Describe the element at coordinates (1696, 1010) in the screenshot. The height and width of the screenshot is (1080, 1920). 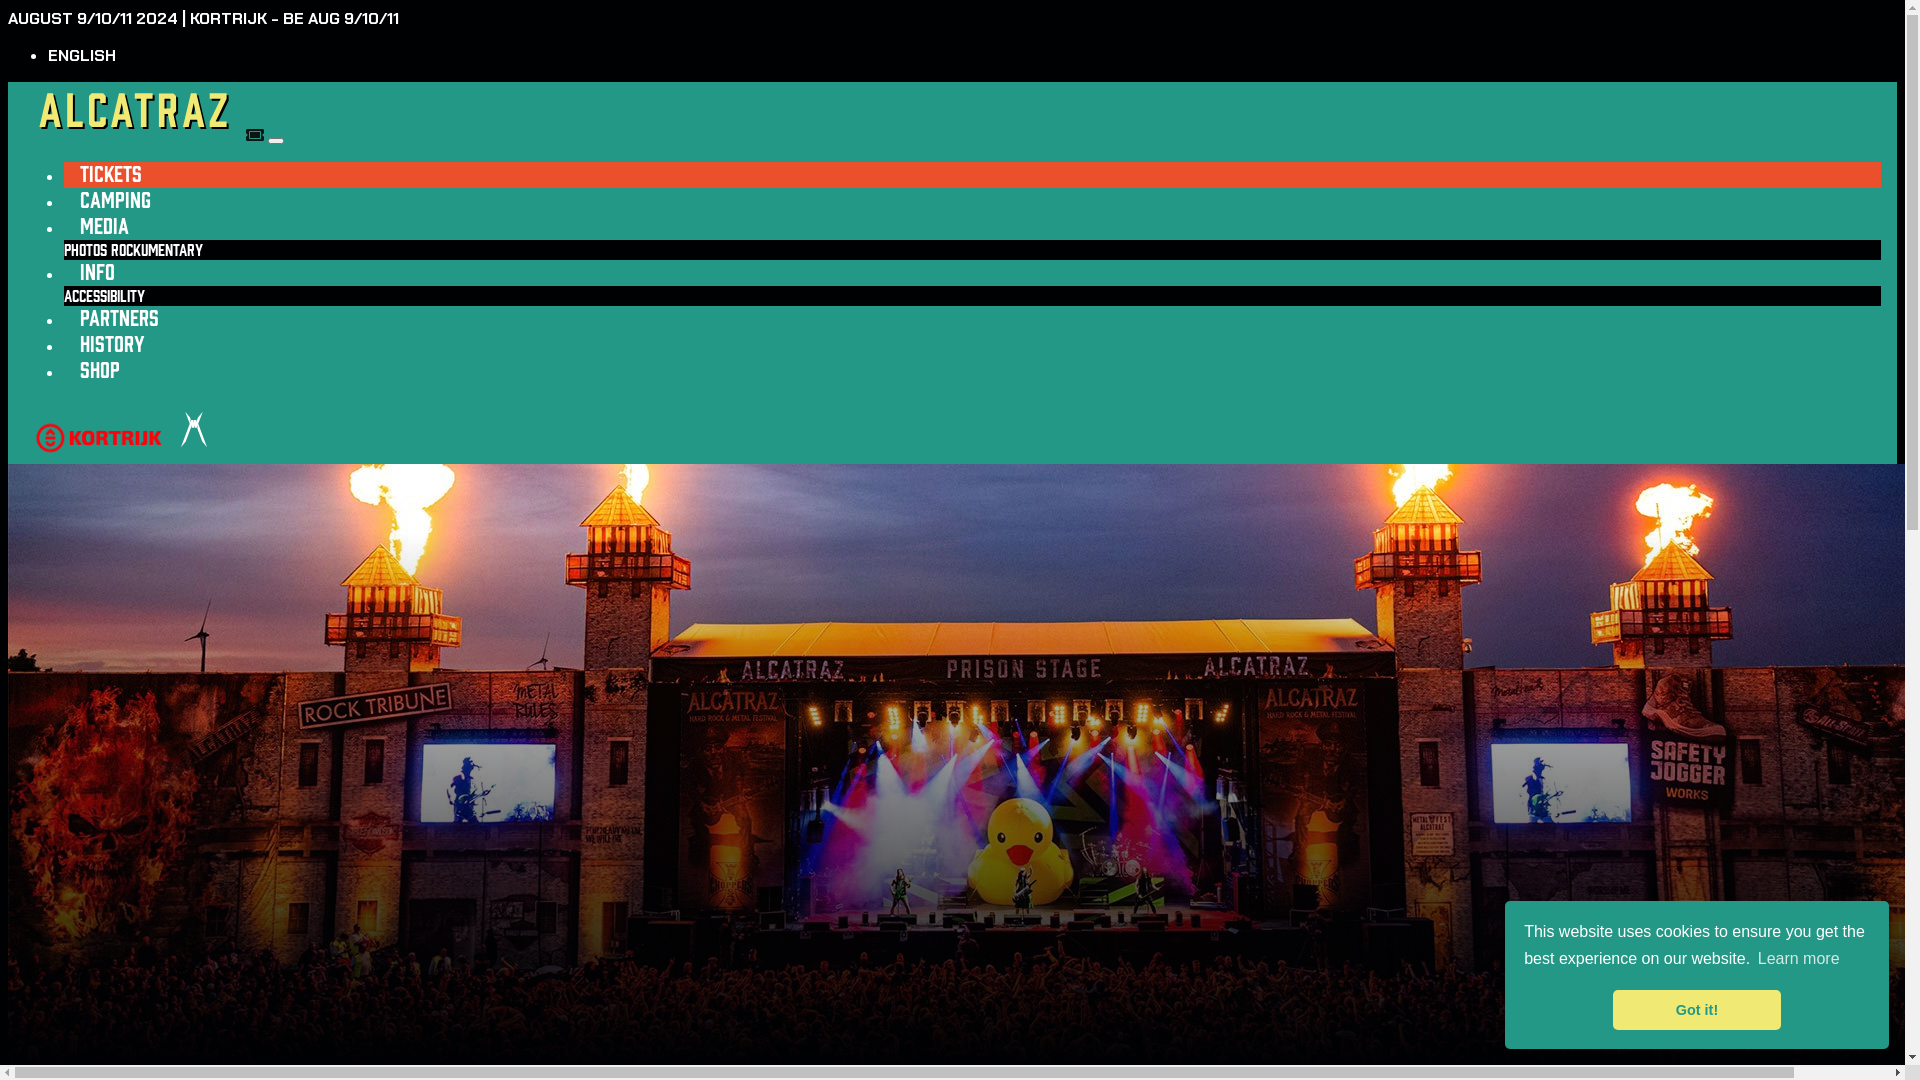
I see `Got it!` at that location.